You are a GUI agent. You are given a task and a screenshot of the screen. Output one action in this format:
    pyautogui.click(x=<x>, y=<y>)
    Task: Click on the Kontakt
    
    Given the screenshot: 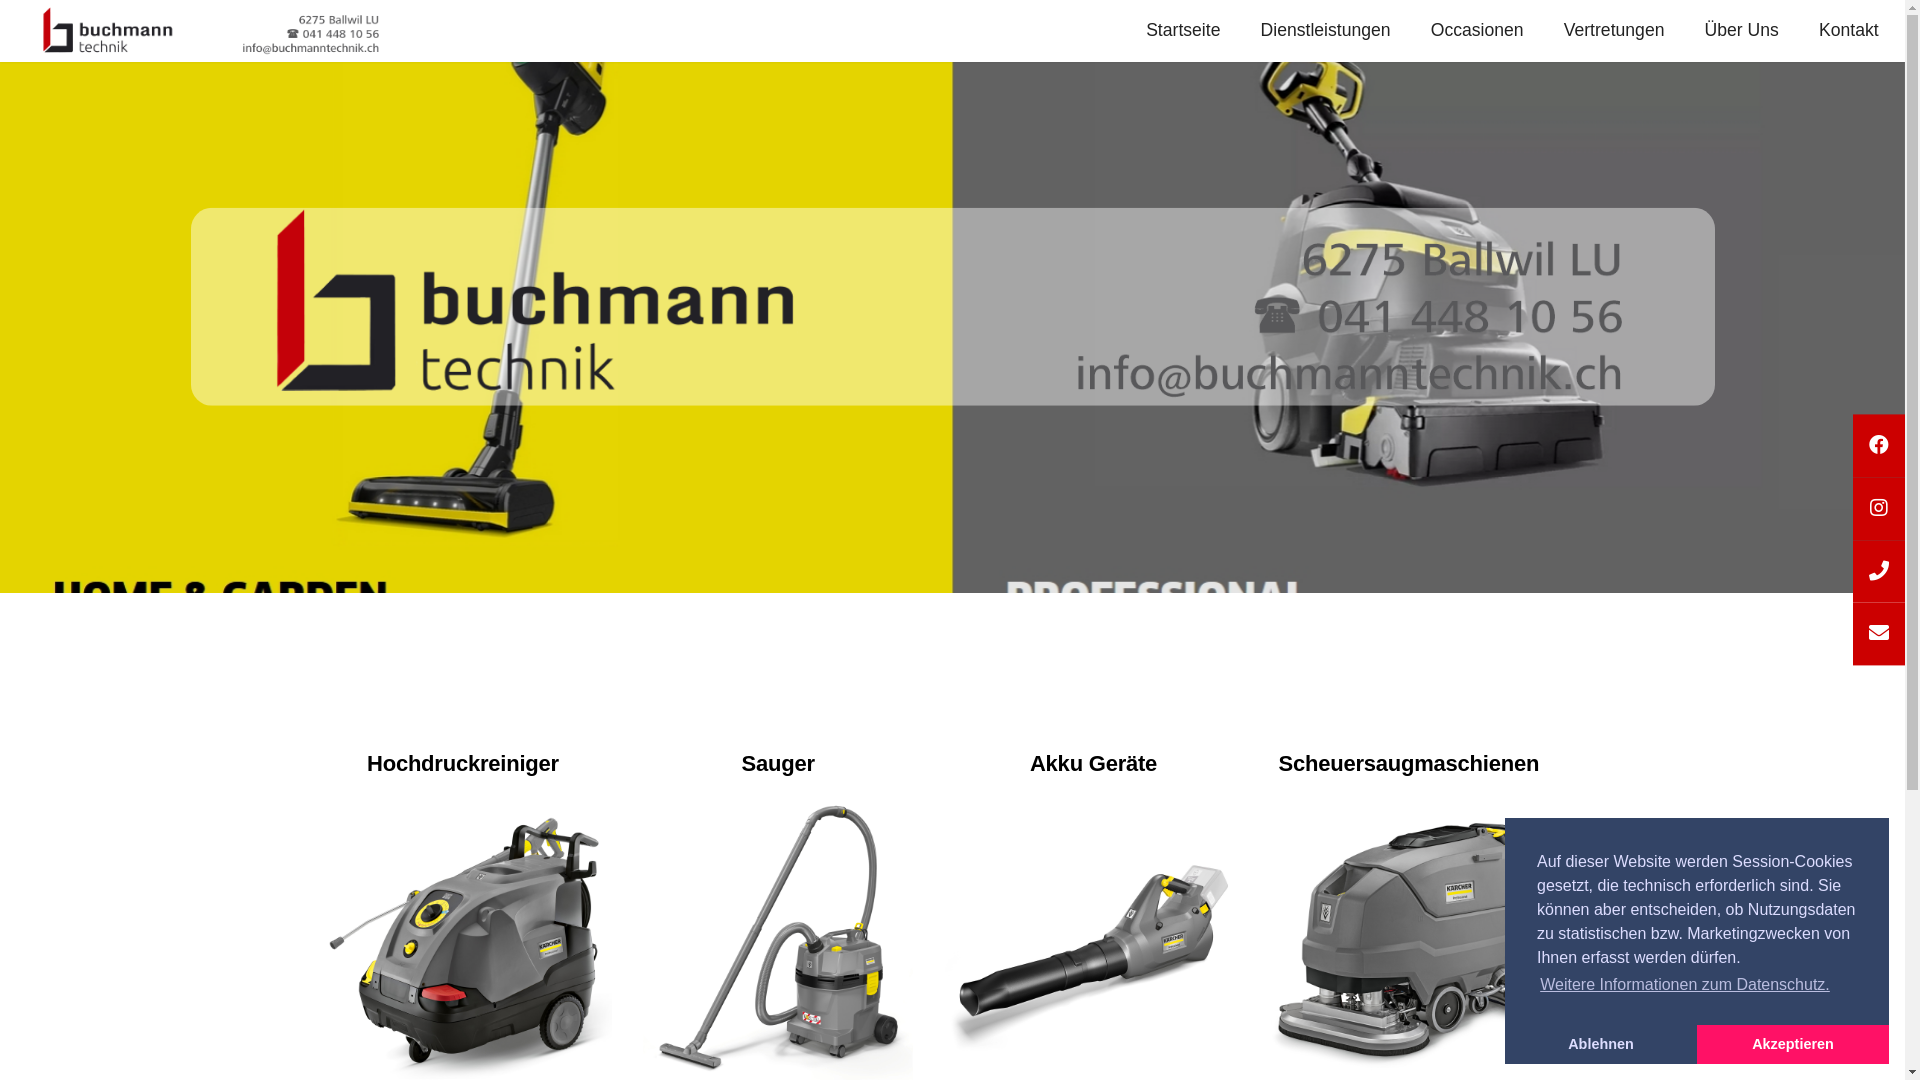 What is the action you would take?
    pyautogui.click(x=1849, y=31)
    